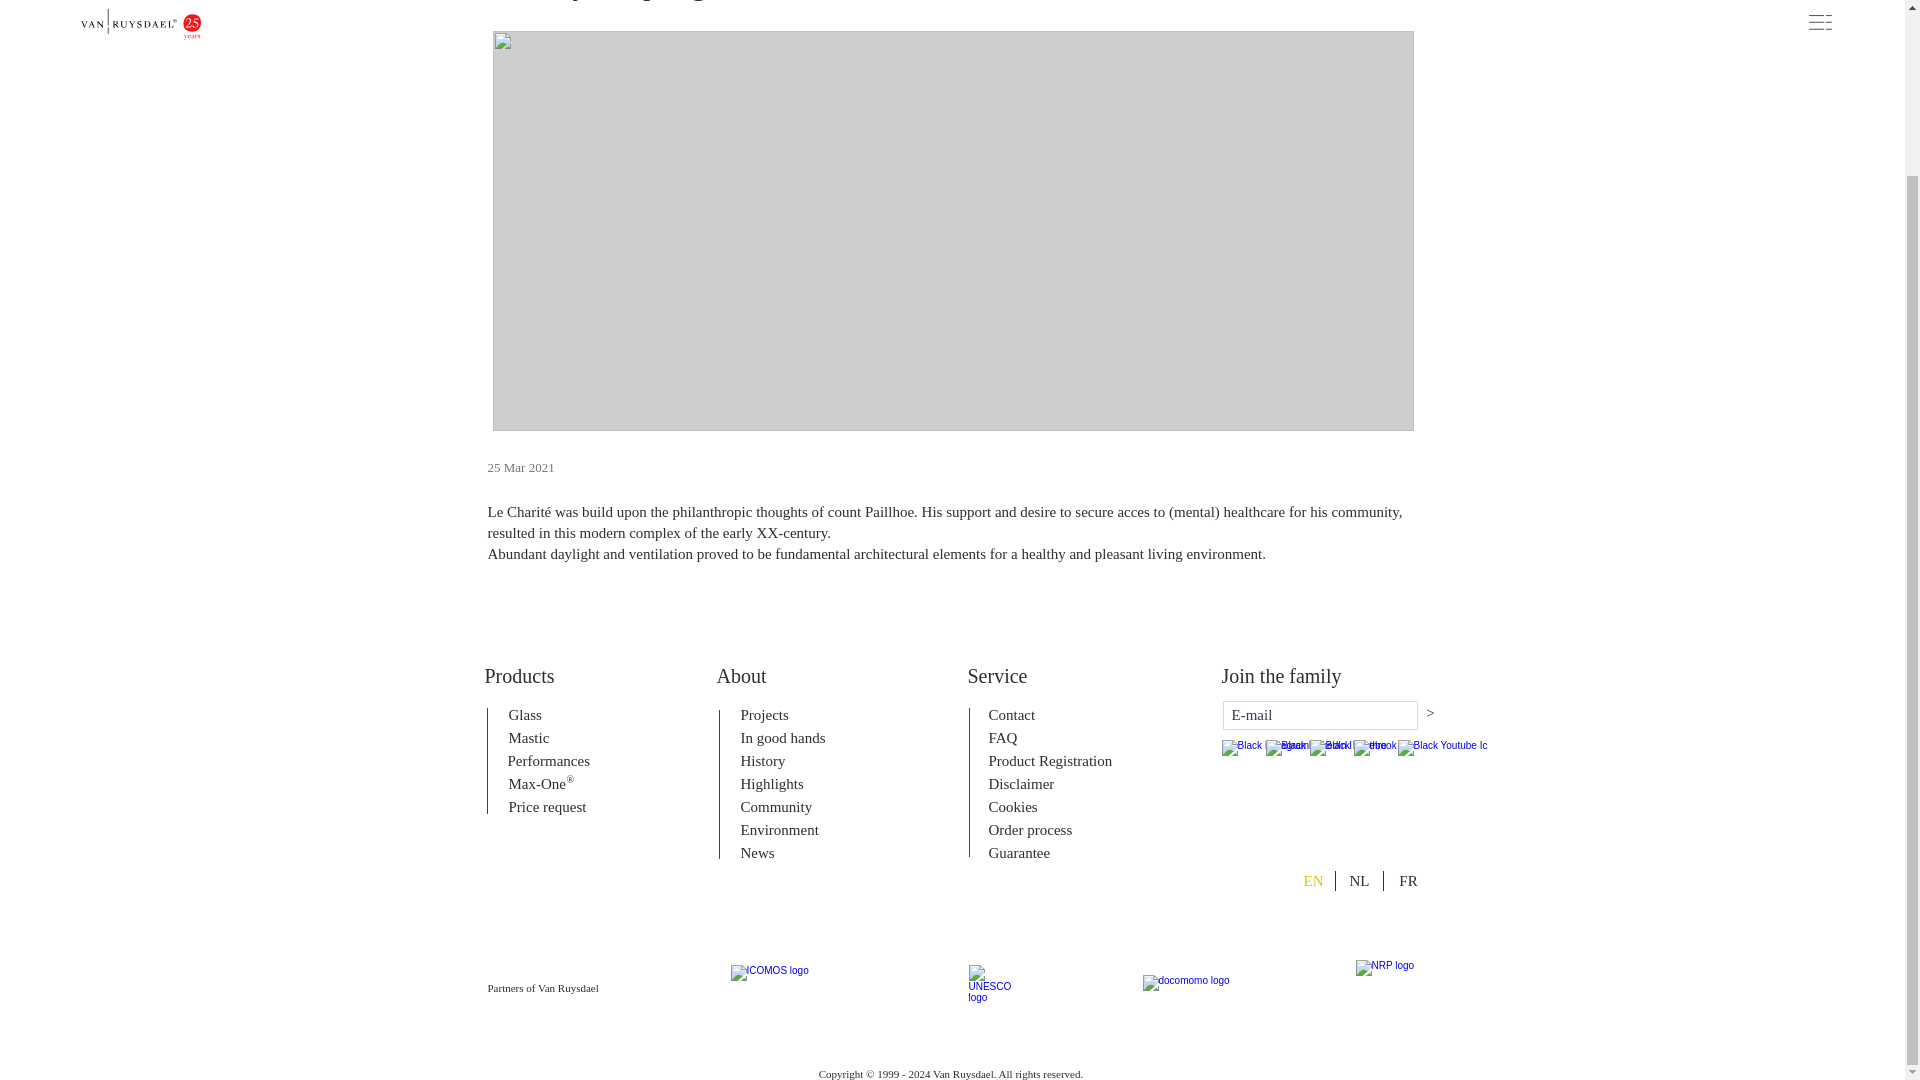 This screenshot has width=1920, height=1080. What do you see at coordinates (1043, 714) in the screenshot?
I see `Contact` at bounding box center [1043, 714].